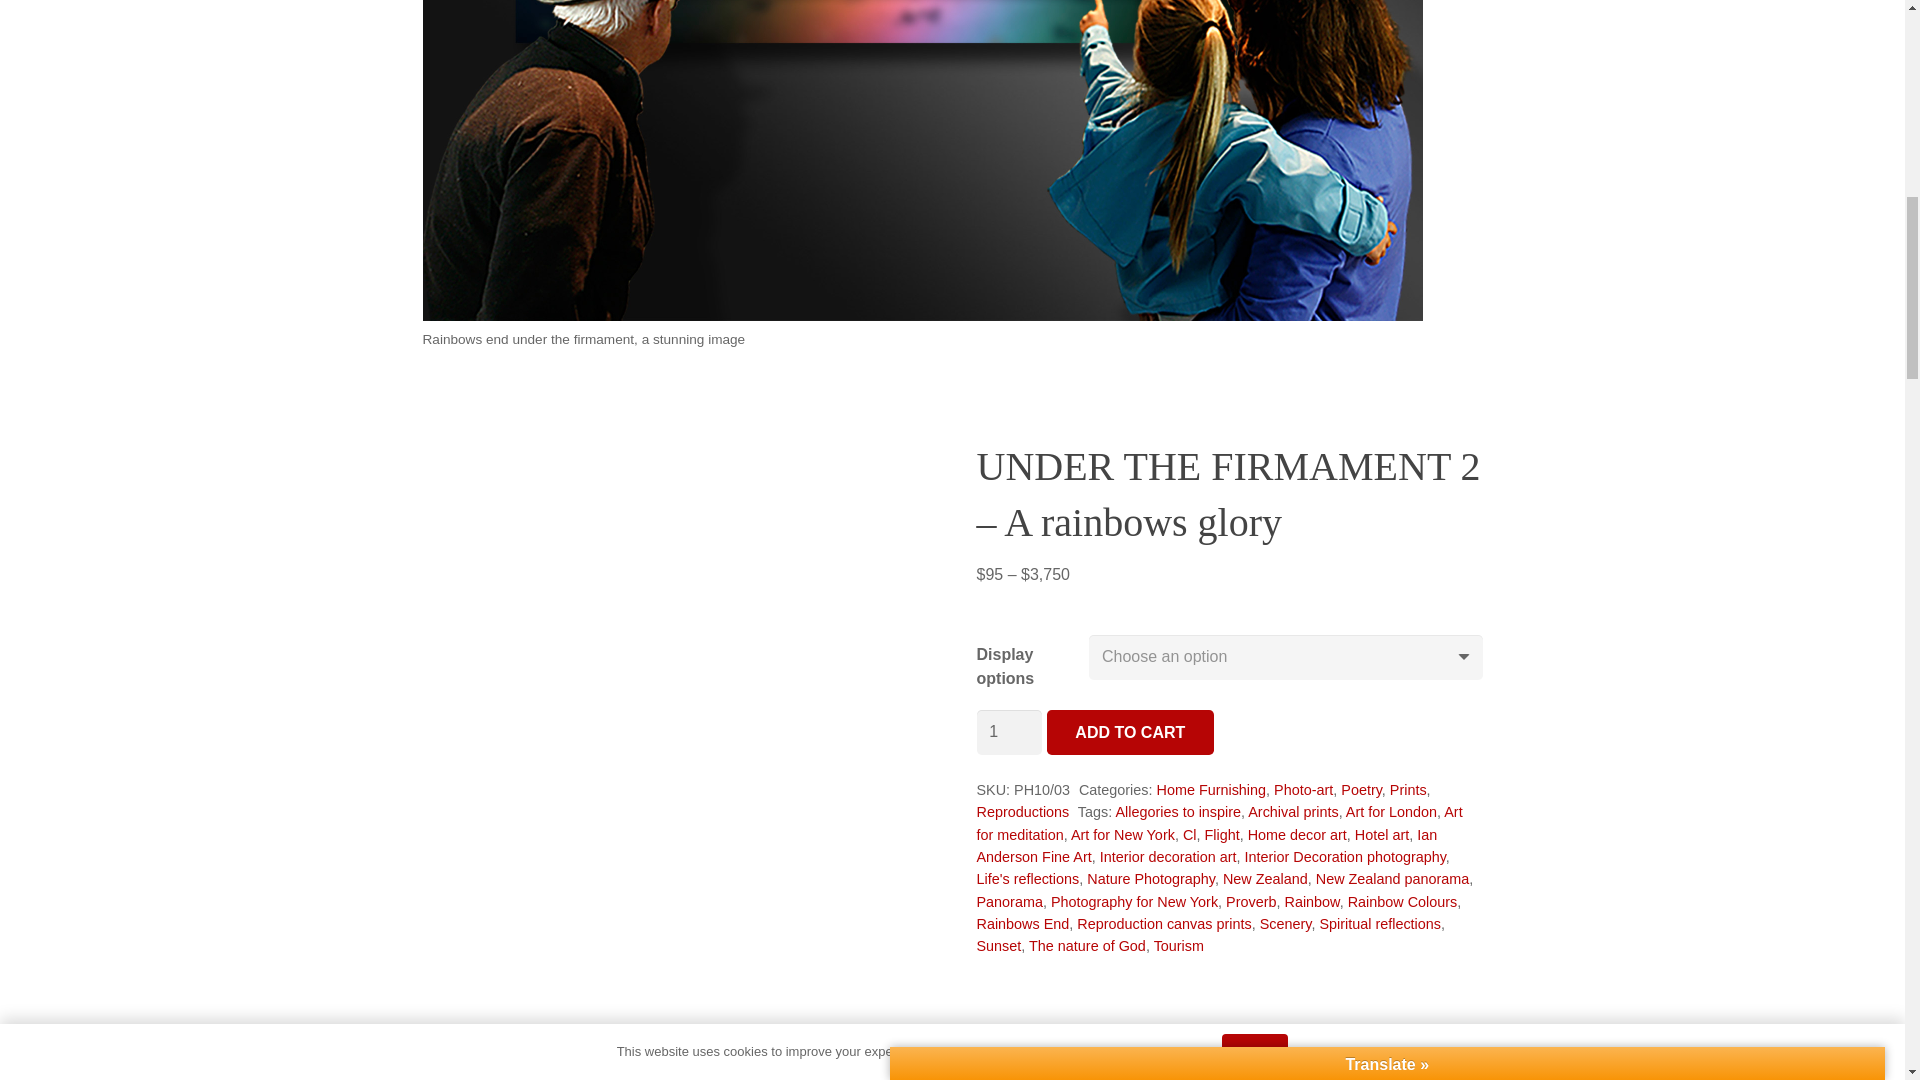 The image size is (1920, 1080). What do you see at coordinates (1408, 790) in the screenshot?
I see `Prints` at bounding box center [1408, 790].